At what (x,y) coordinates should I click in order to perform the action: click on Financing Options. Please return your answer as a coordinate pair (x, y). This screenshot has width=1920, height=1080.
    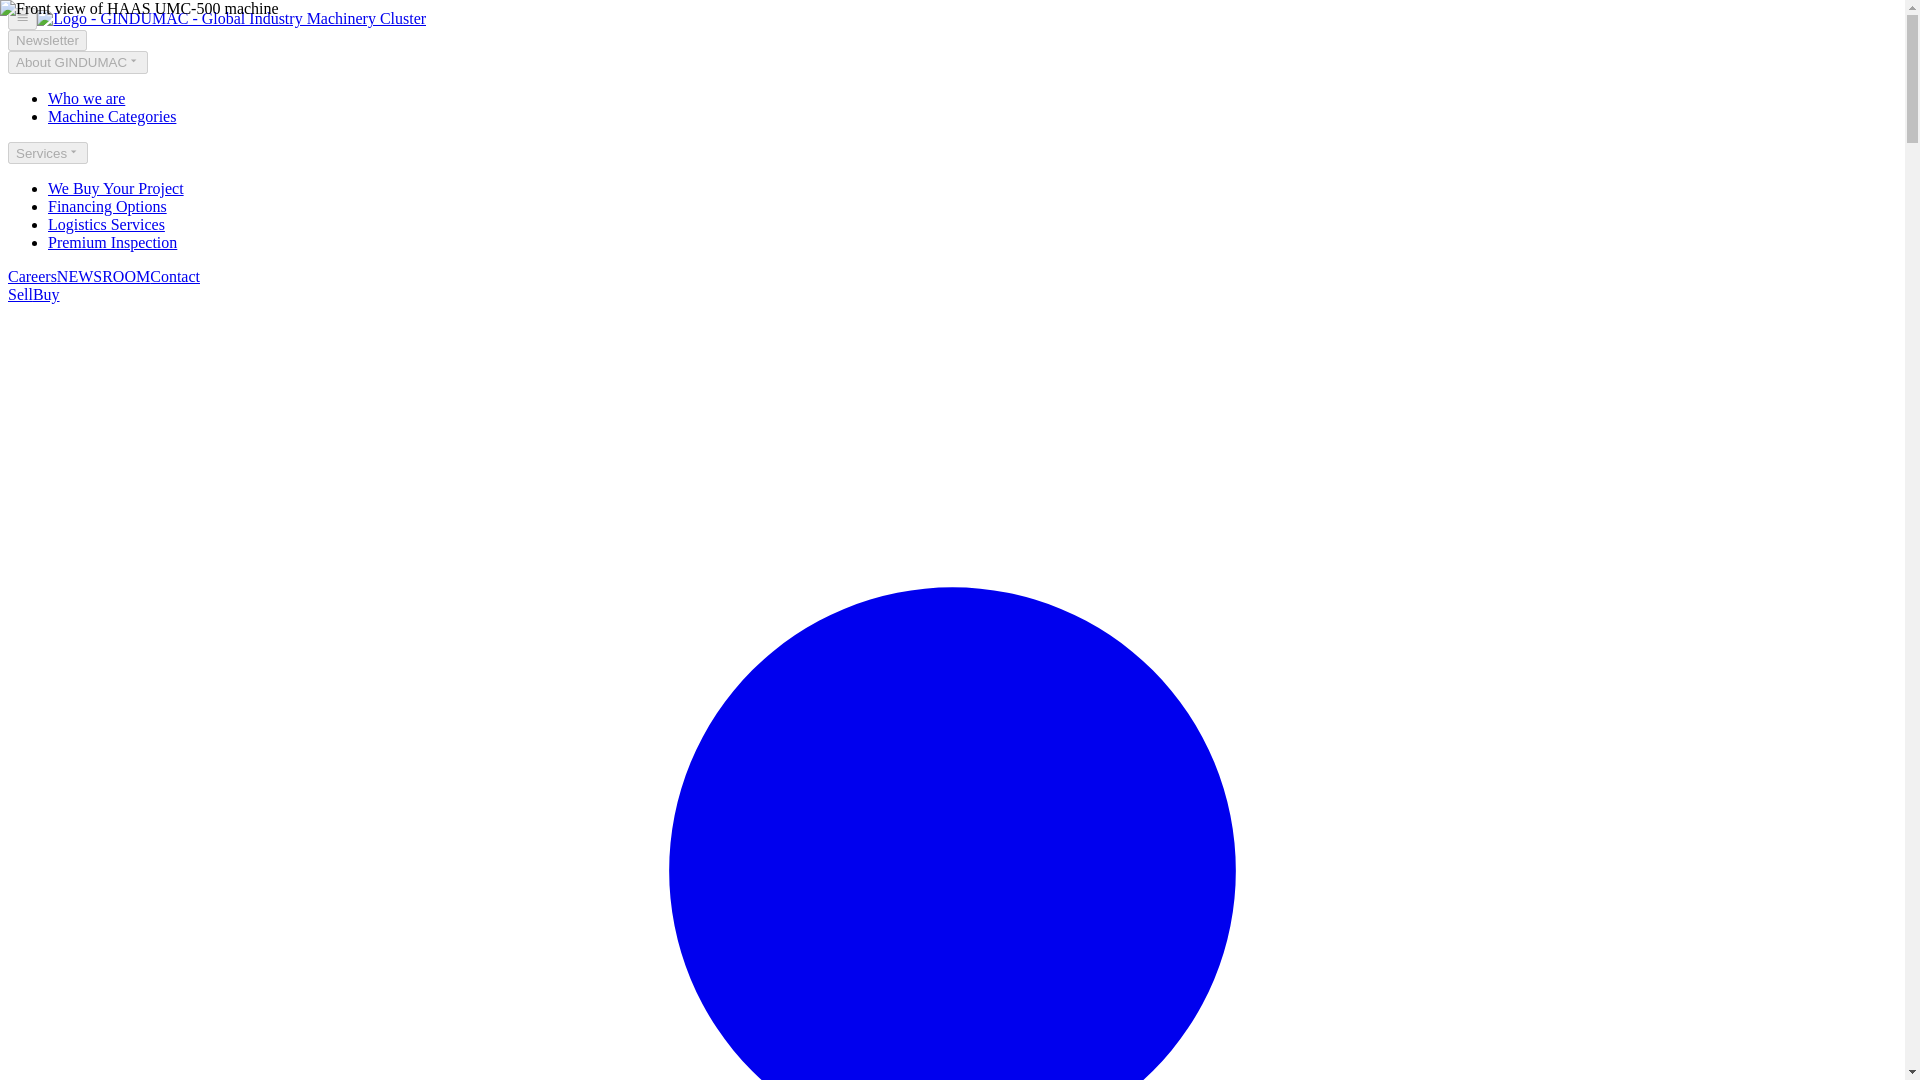
    Looking at the image, I should click on (108, 206).